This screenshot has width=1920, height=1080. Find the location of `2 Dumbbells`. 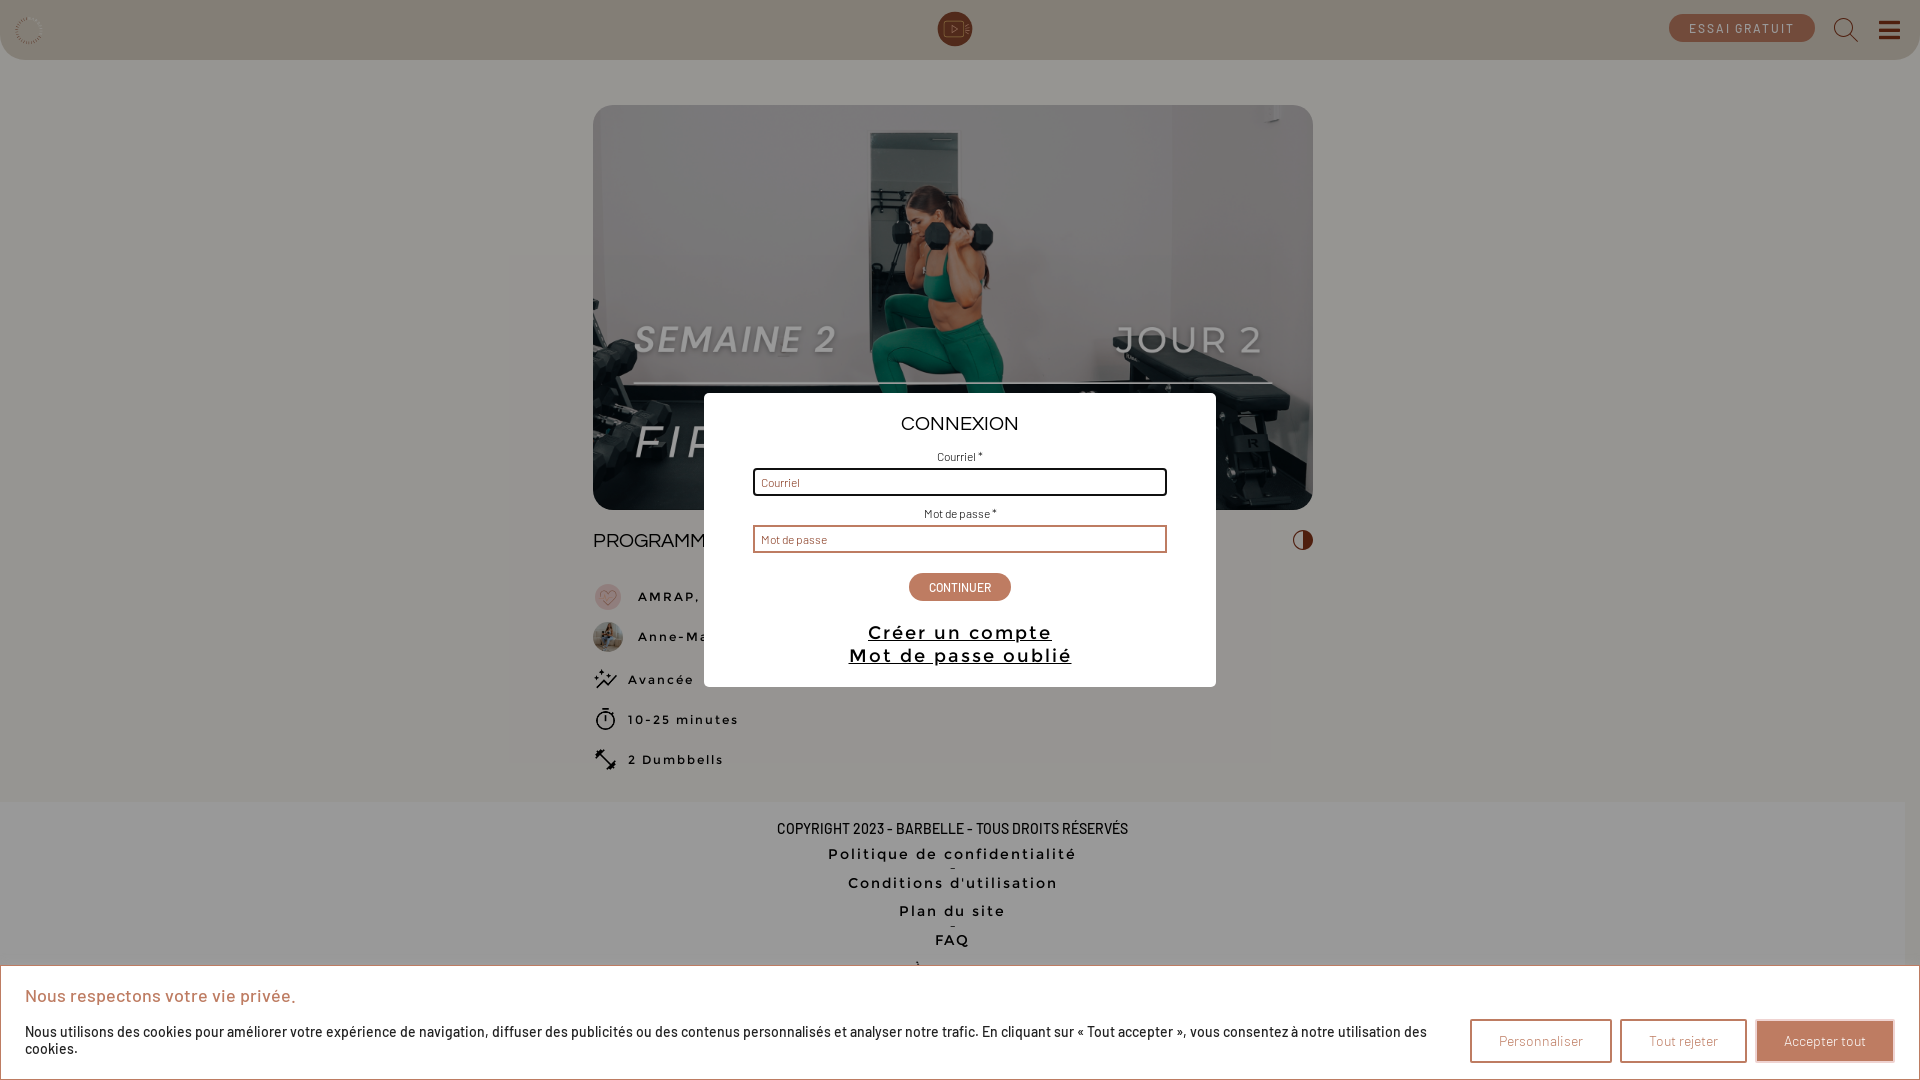

2 Dumbbells is located at coordinates (676, 760).